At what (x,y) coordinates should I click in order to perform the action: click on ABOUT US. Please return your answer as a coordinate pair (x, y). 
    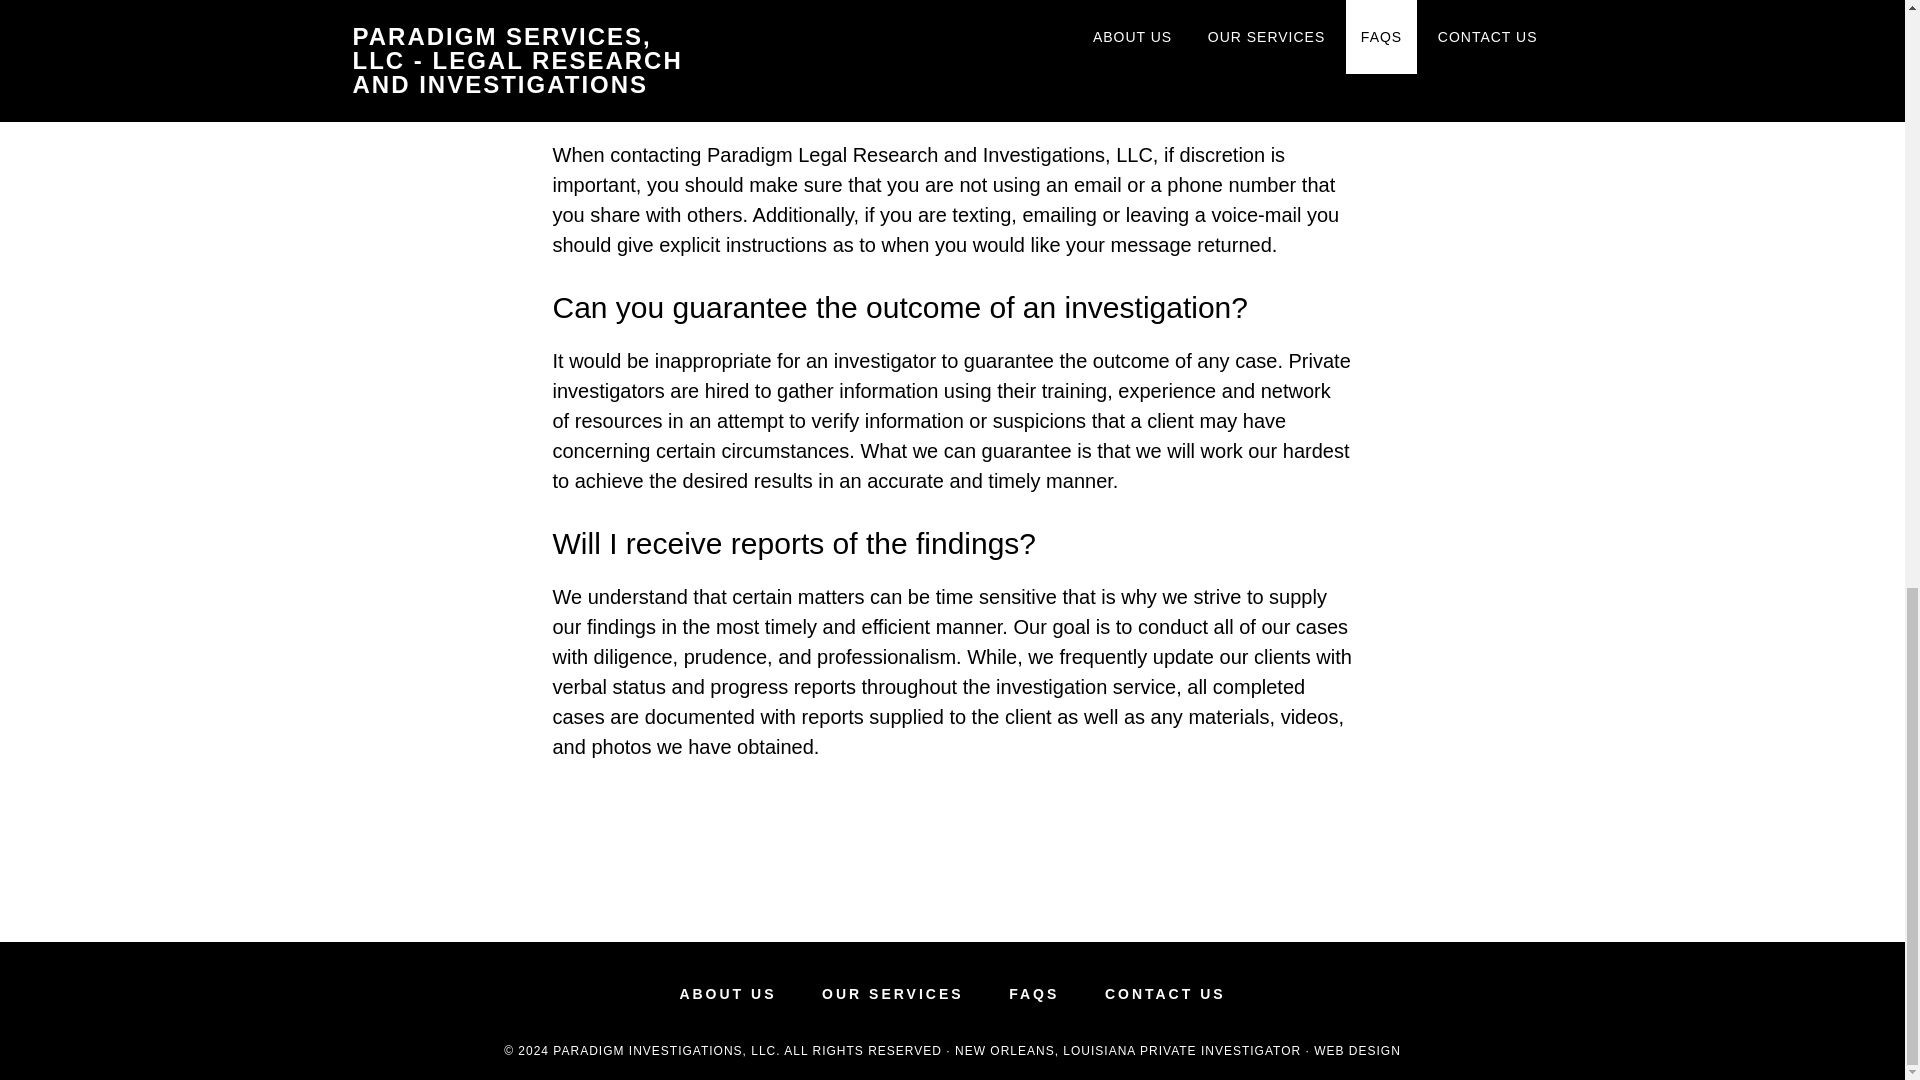
    Looking at the image, I should click on (727, 994).